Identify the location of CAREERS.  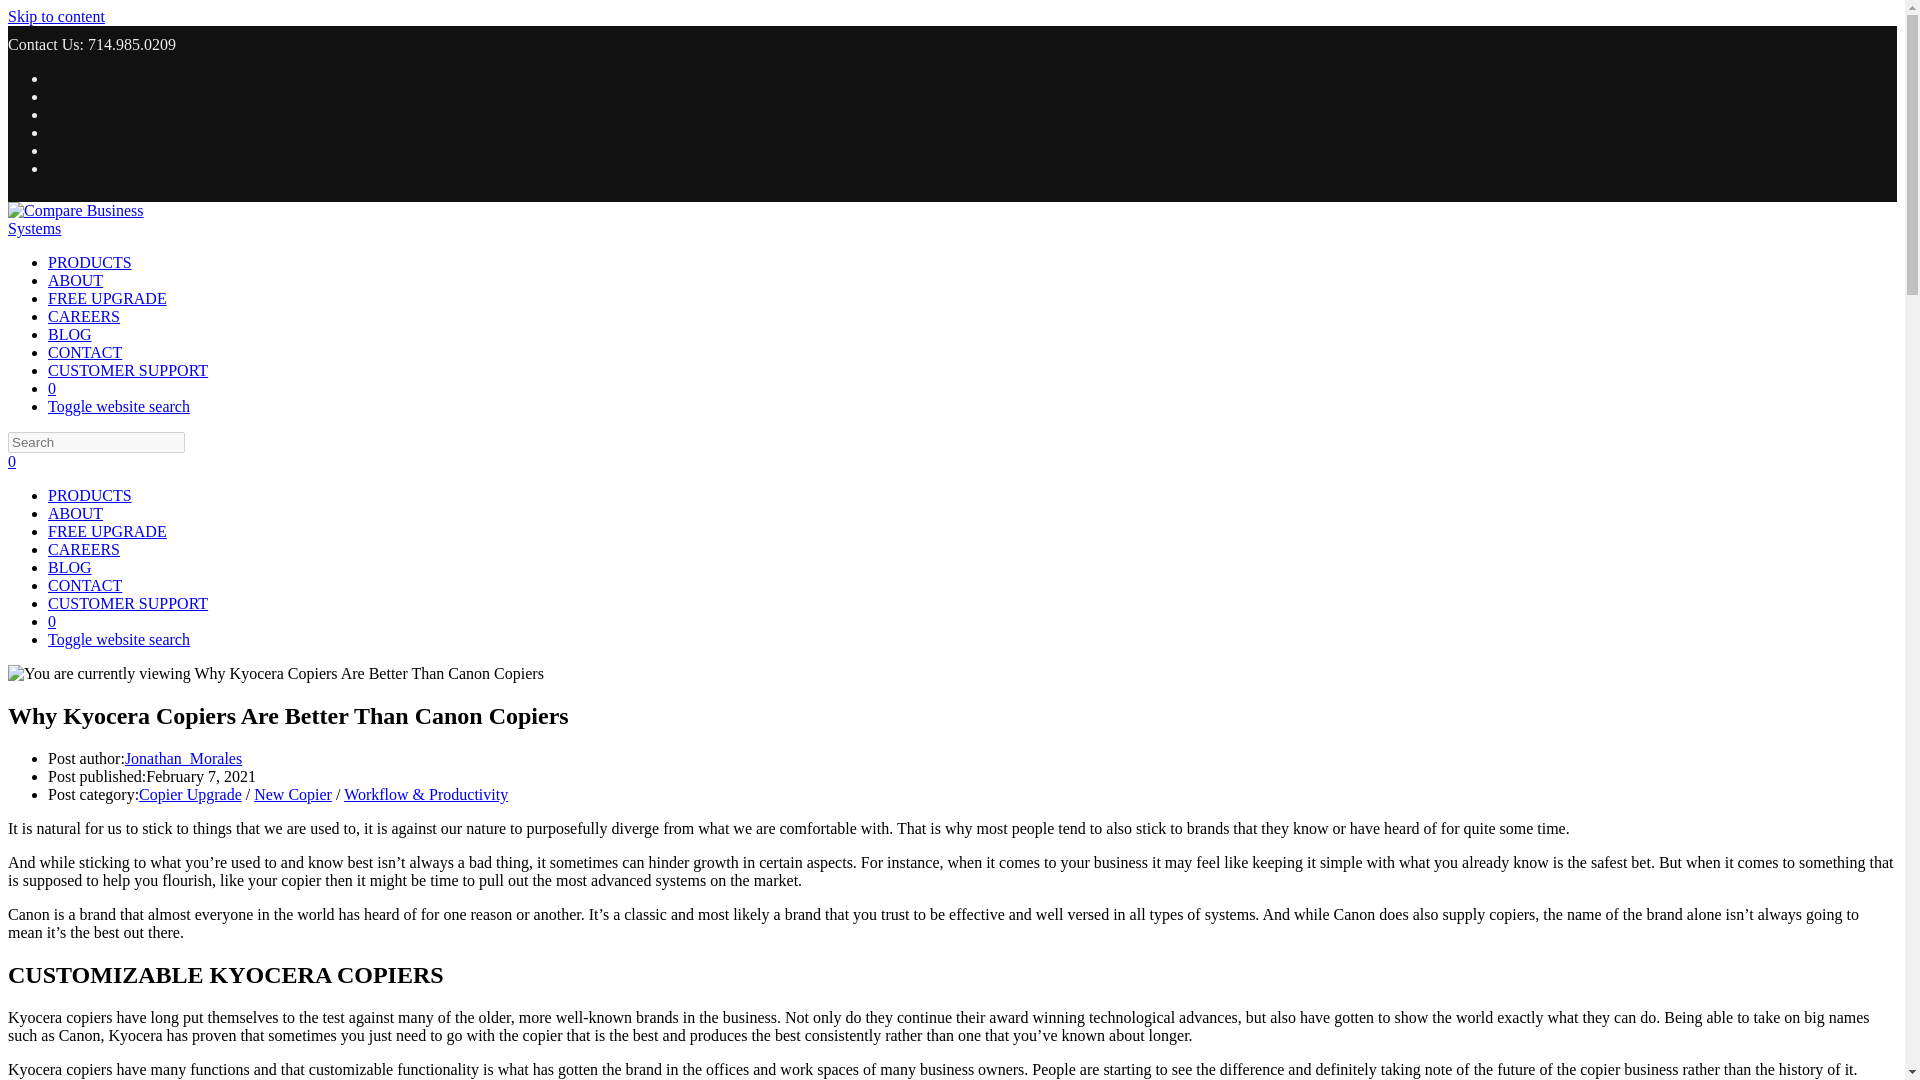
(84, 316).